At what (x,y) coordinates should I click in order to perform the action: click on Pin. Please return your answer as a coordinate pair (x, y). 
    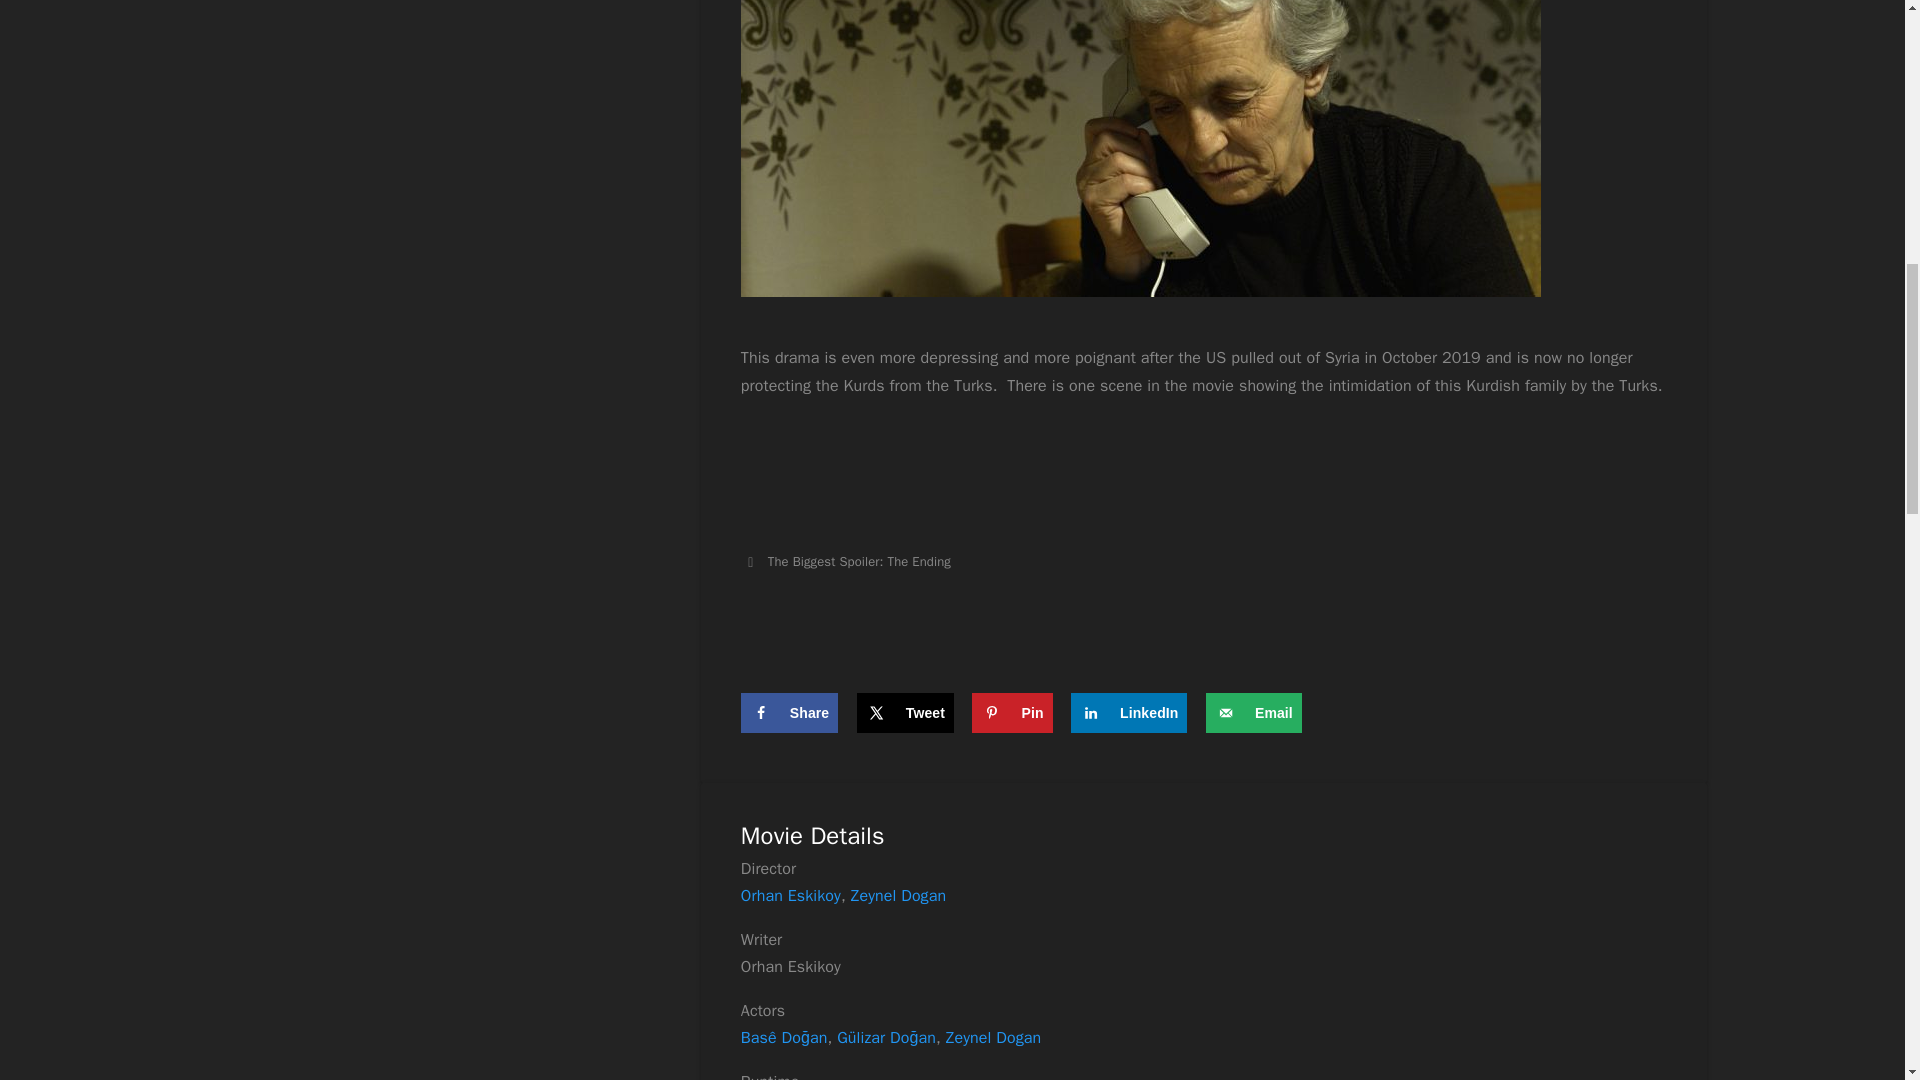
    Looking at the image, I should click on (1012, 713).